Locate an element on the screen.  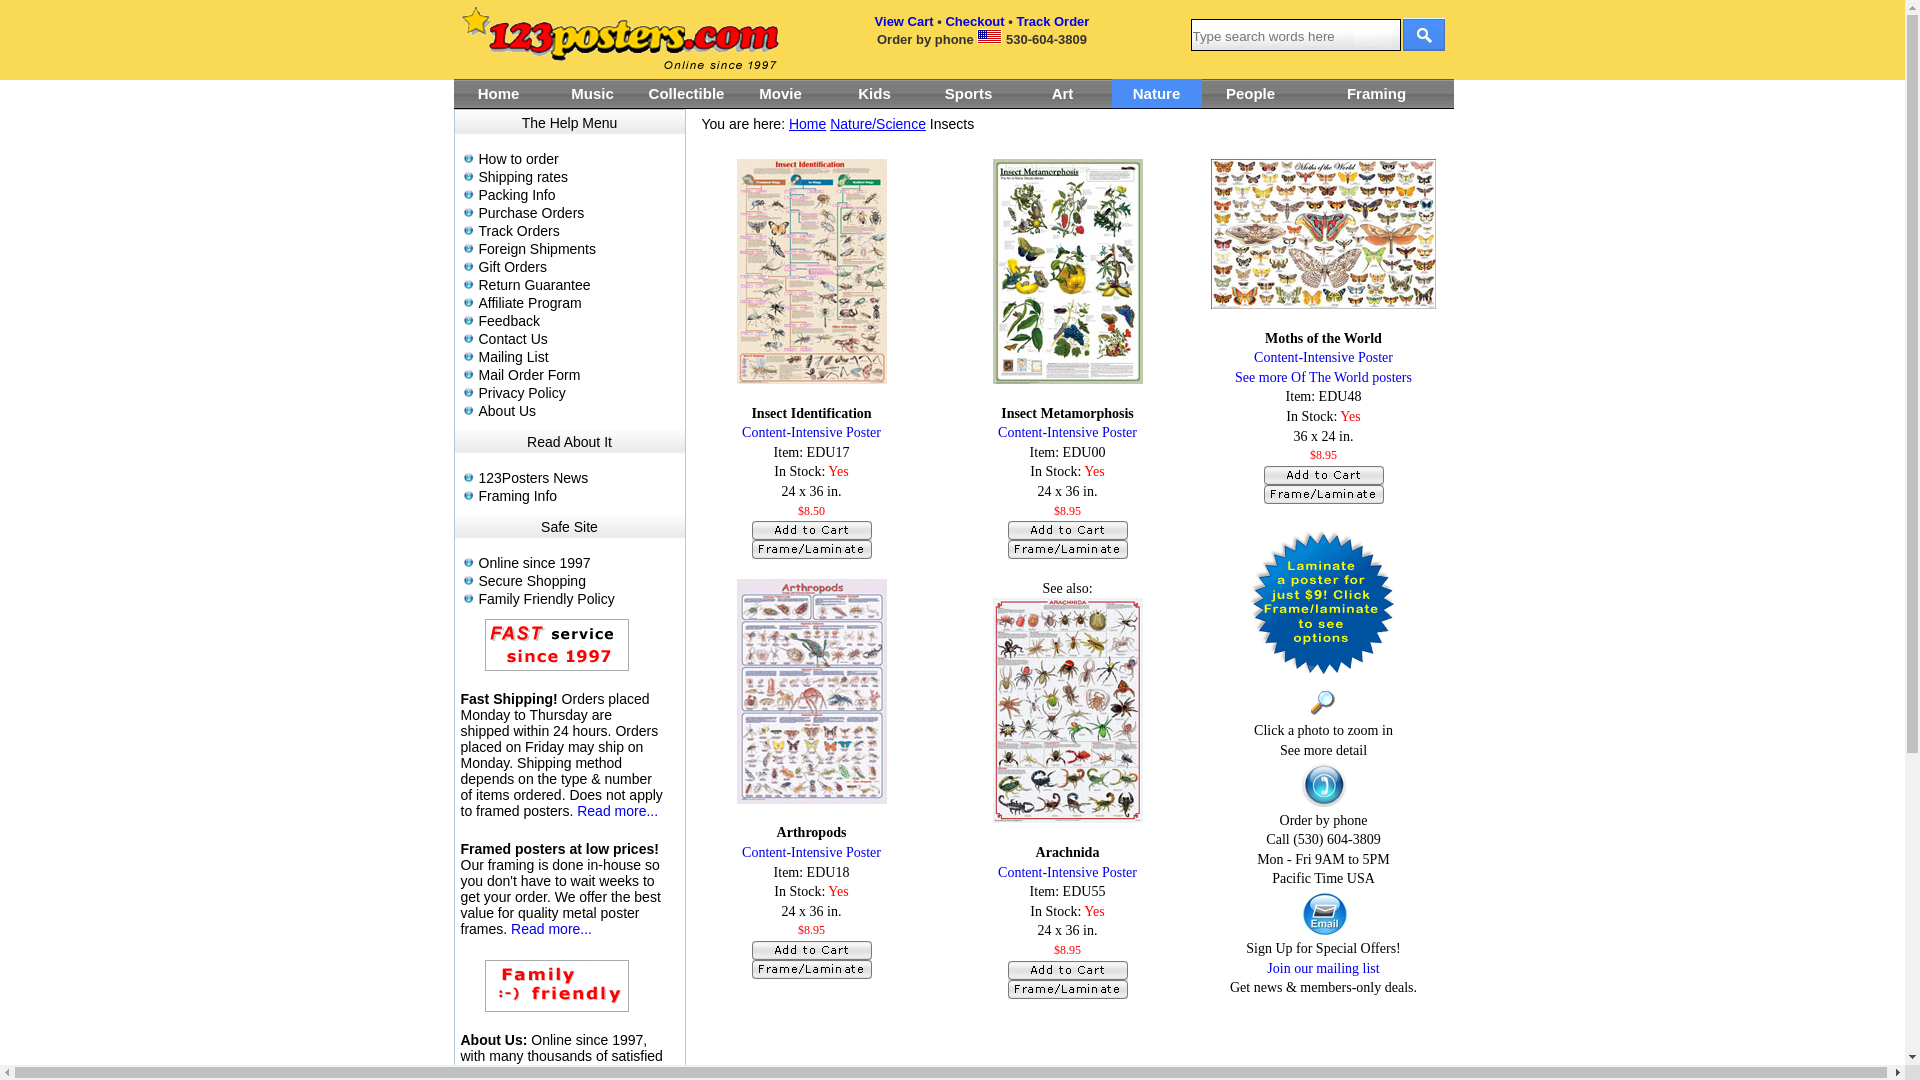
Content-Intensive Poster is located at coordinates (1068, 872).